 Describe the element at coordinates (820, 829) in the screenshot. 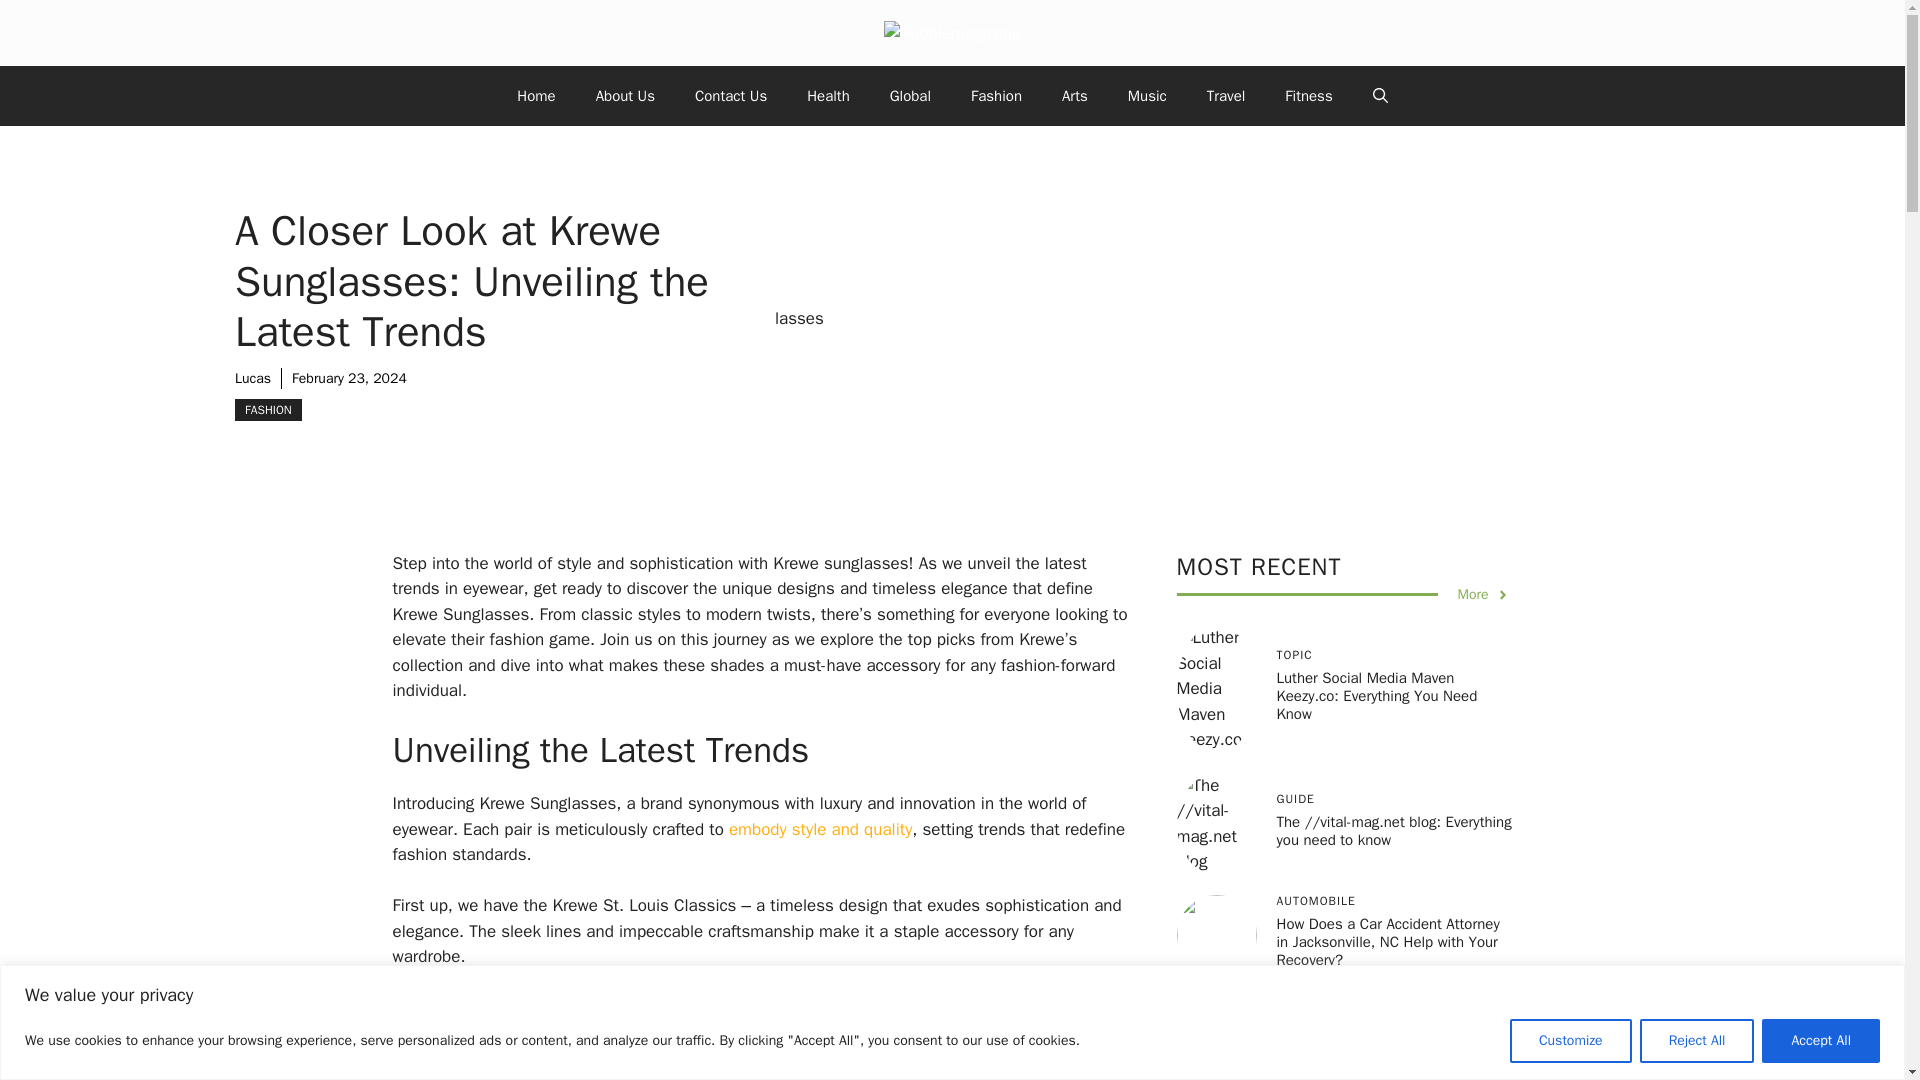

I see `embody style and quality` at that location.